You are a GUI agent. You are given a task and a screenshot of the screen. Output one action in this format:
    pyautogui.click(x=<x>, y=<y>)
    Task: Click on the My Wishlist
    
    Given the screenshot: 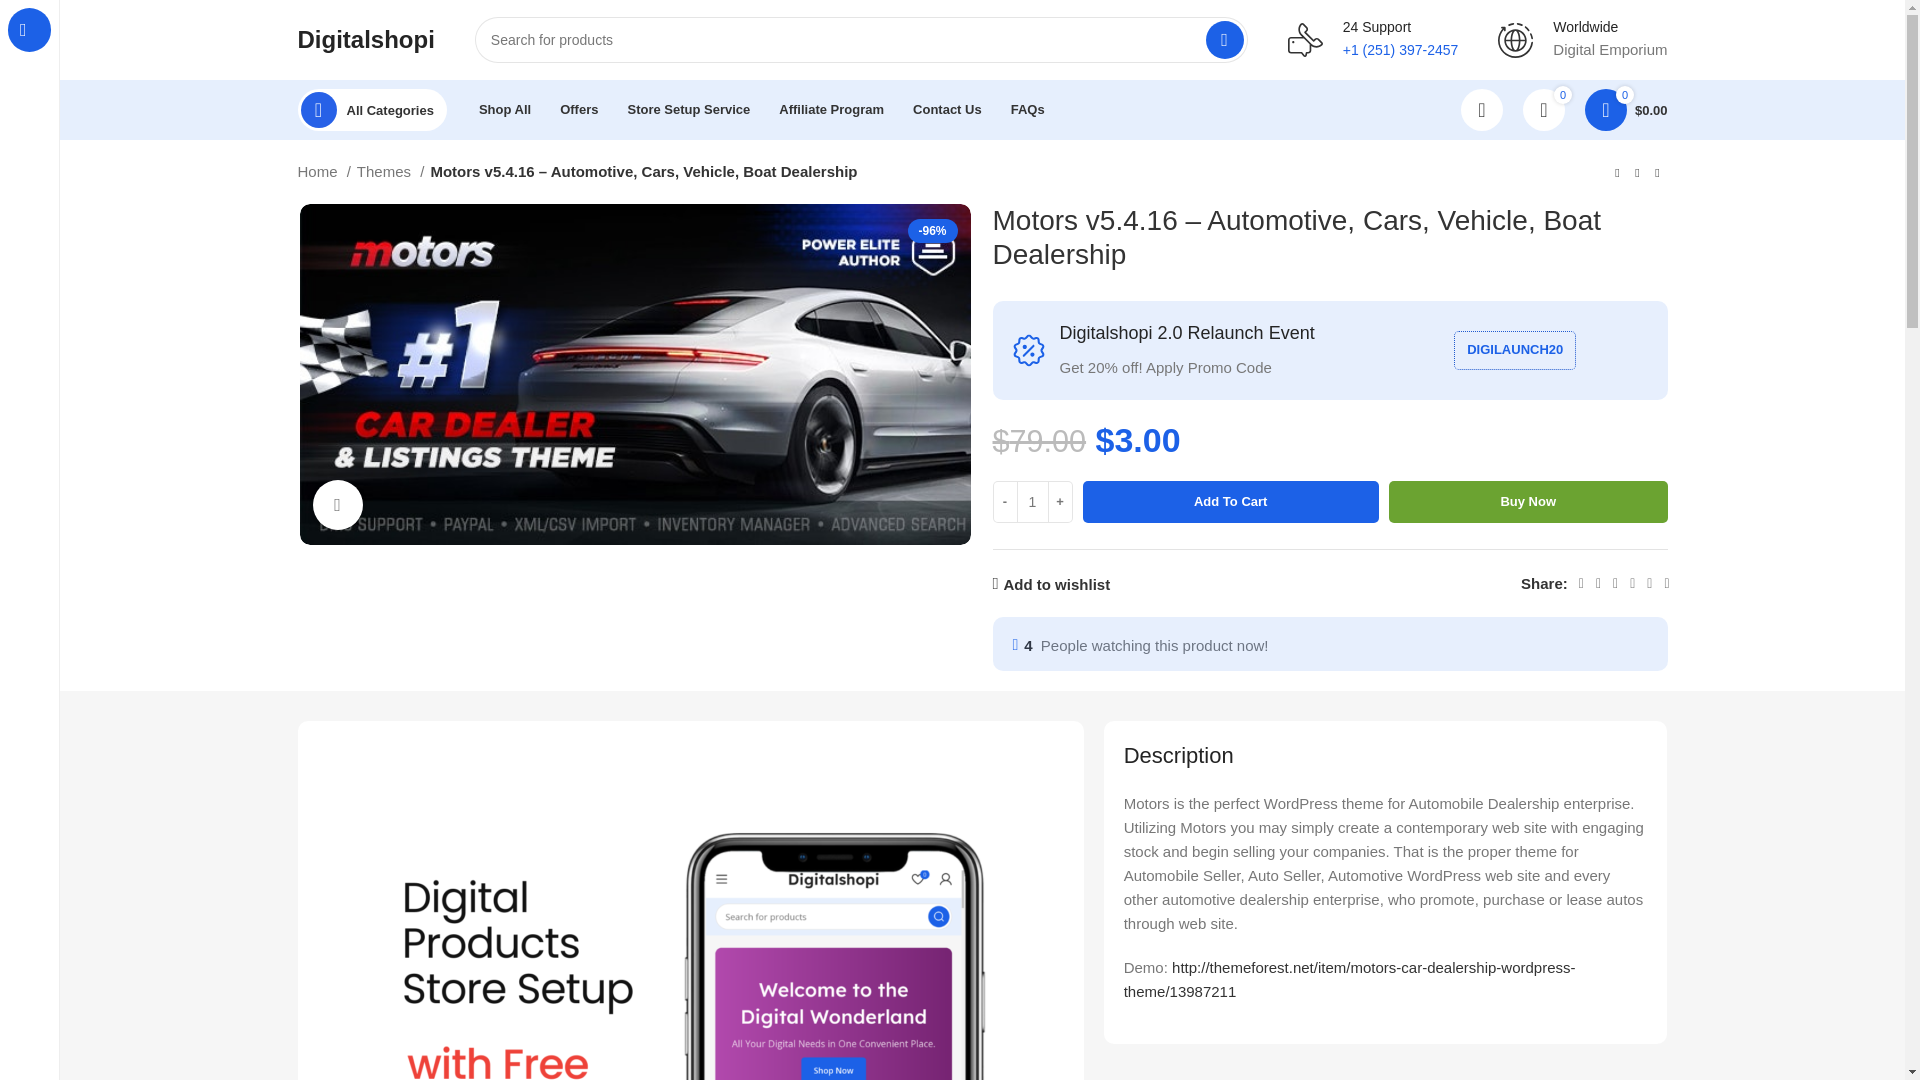 What is the action you would take?
    pyautogui.click(x=1543, y=109)
    